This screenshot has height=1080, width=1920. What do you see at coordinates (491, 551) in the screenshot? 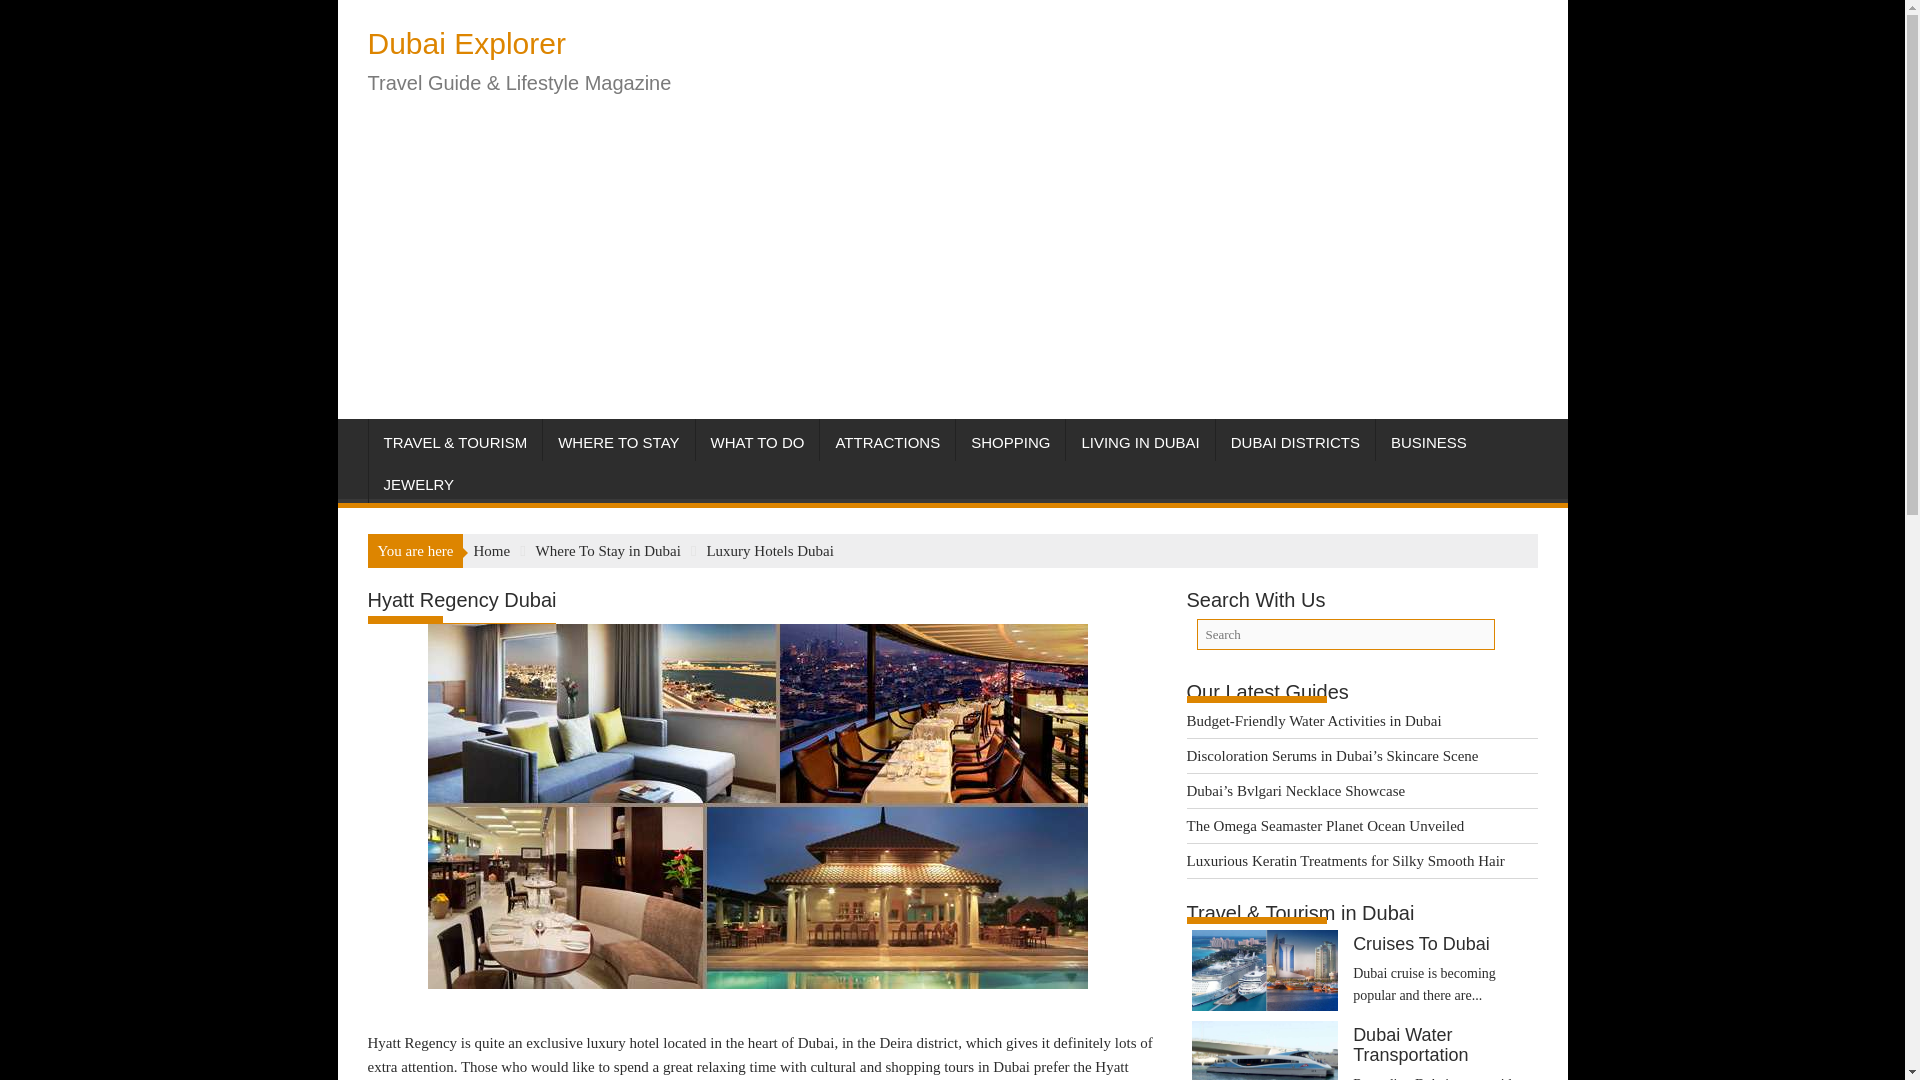
I see `Home` at bounding box center [491, 551].